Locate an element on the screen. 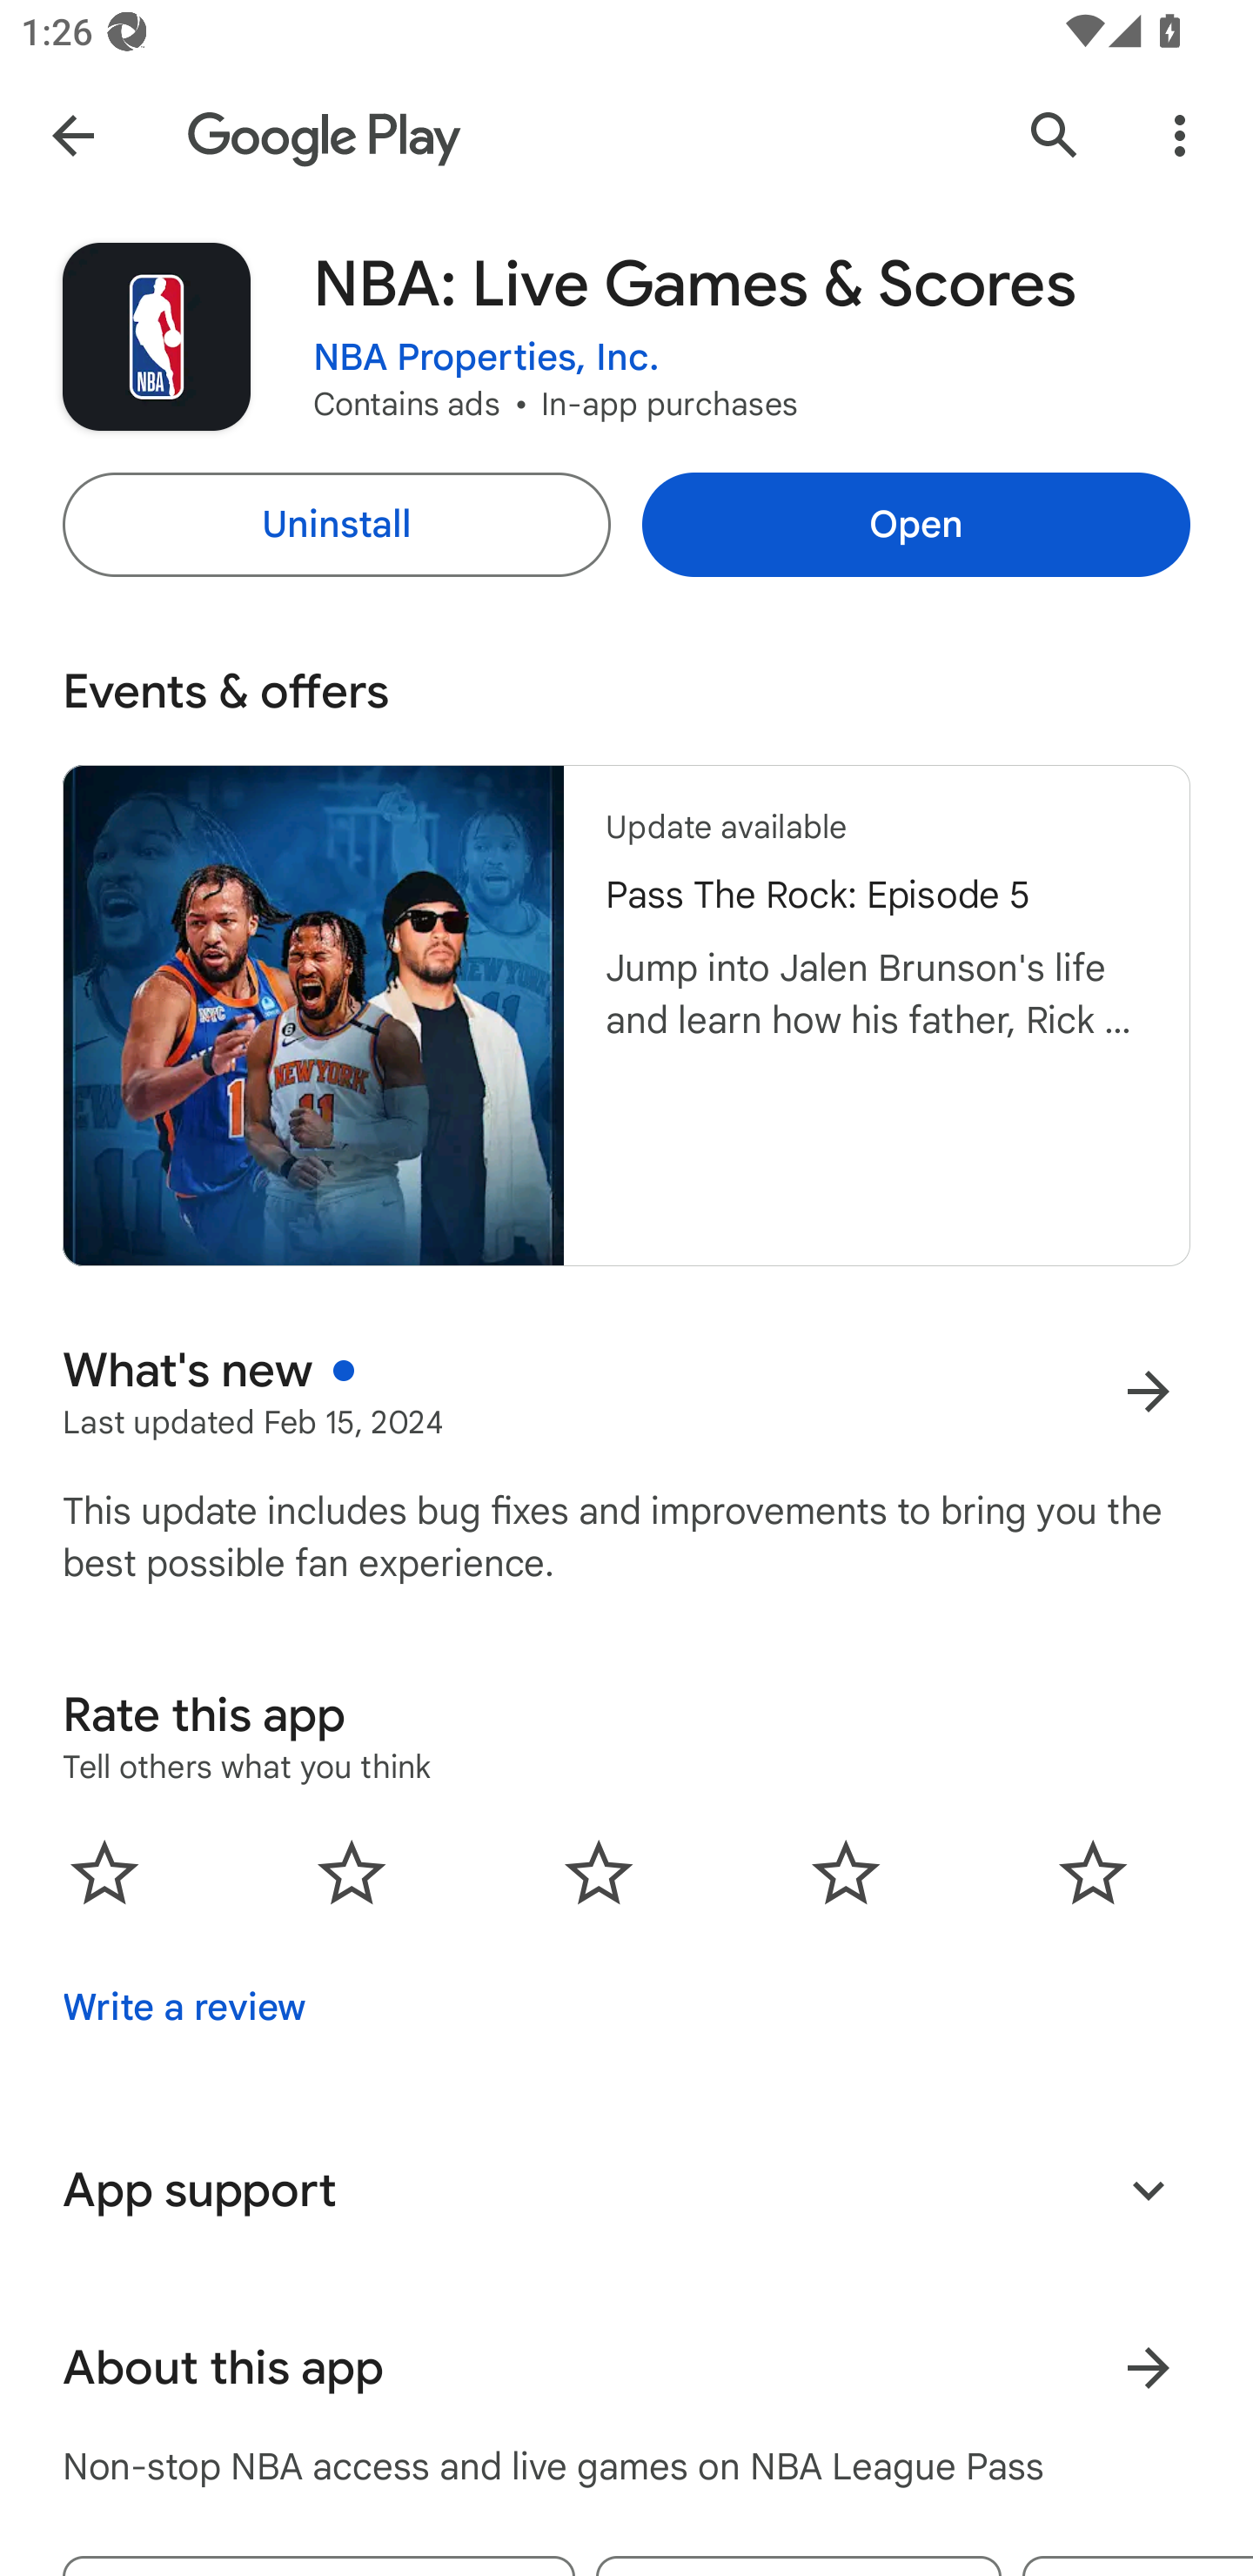  Open is located at coordinates (915, 524).